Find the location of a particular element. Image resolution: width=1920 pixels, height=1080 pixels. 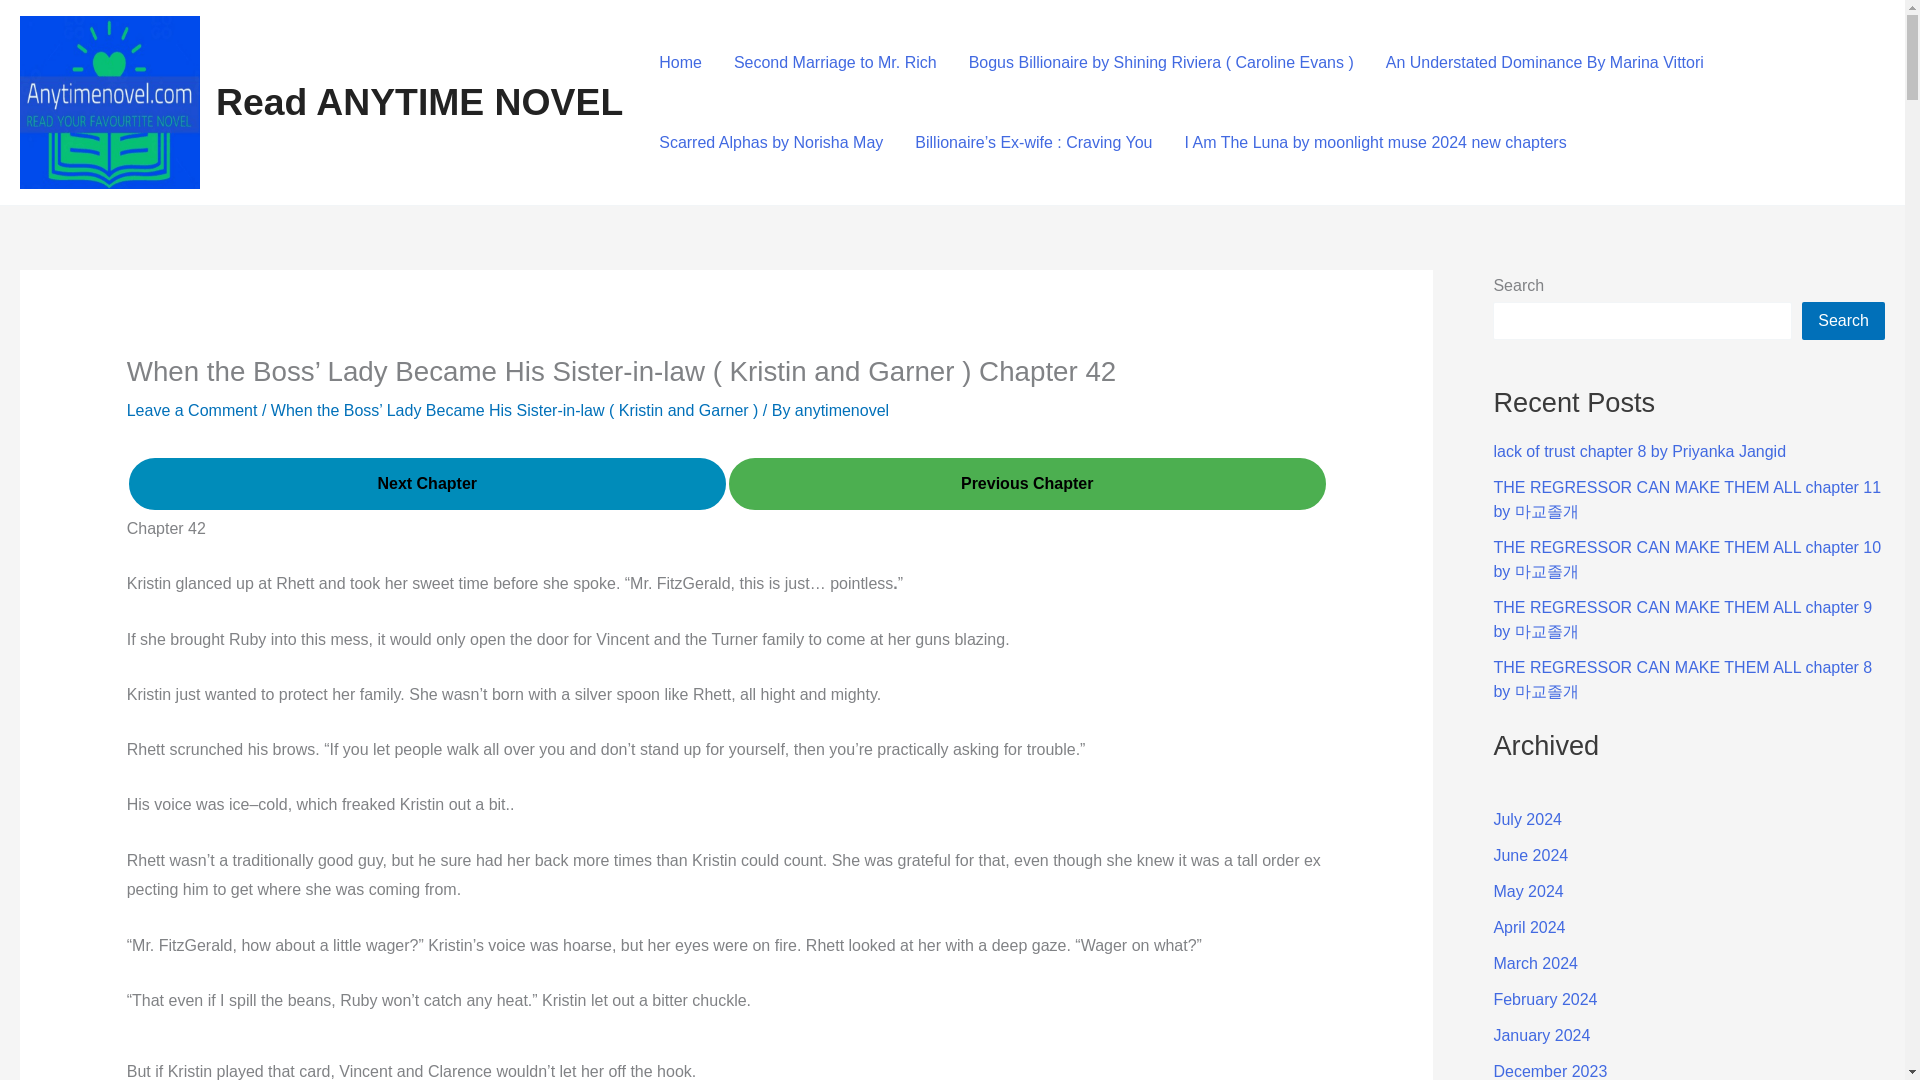

Home is located at coordinates (680, 61).